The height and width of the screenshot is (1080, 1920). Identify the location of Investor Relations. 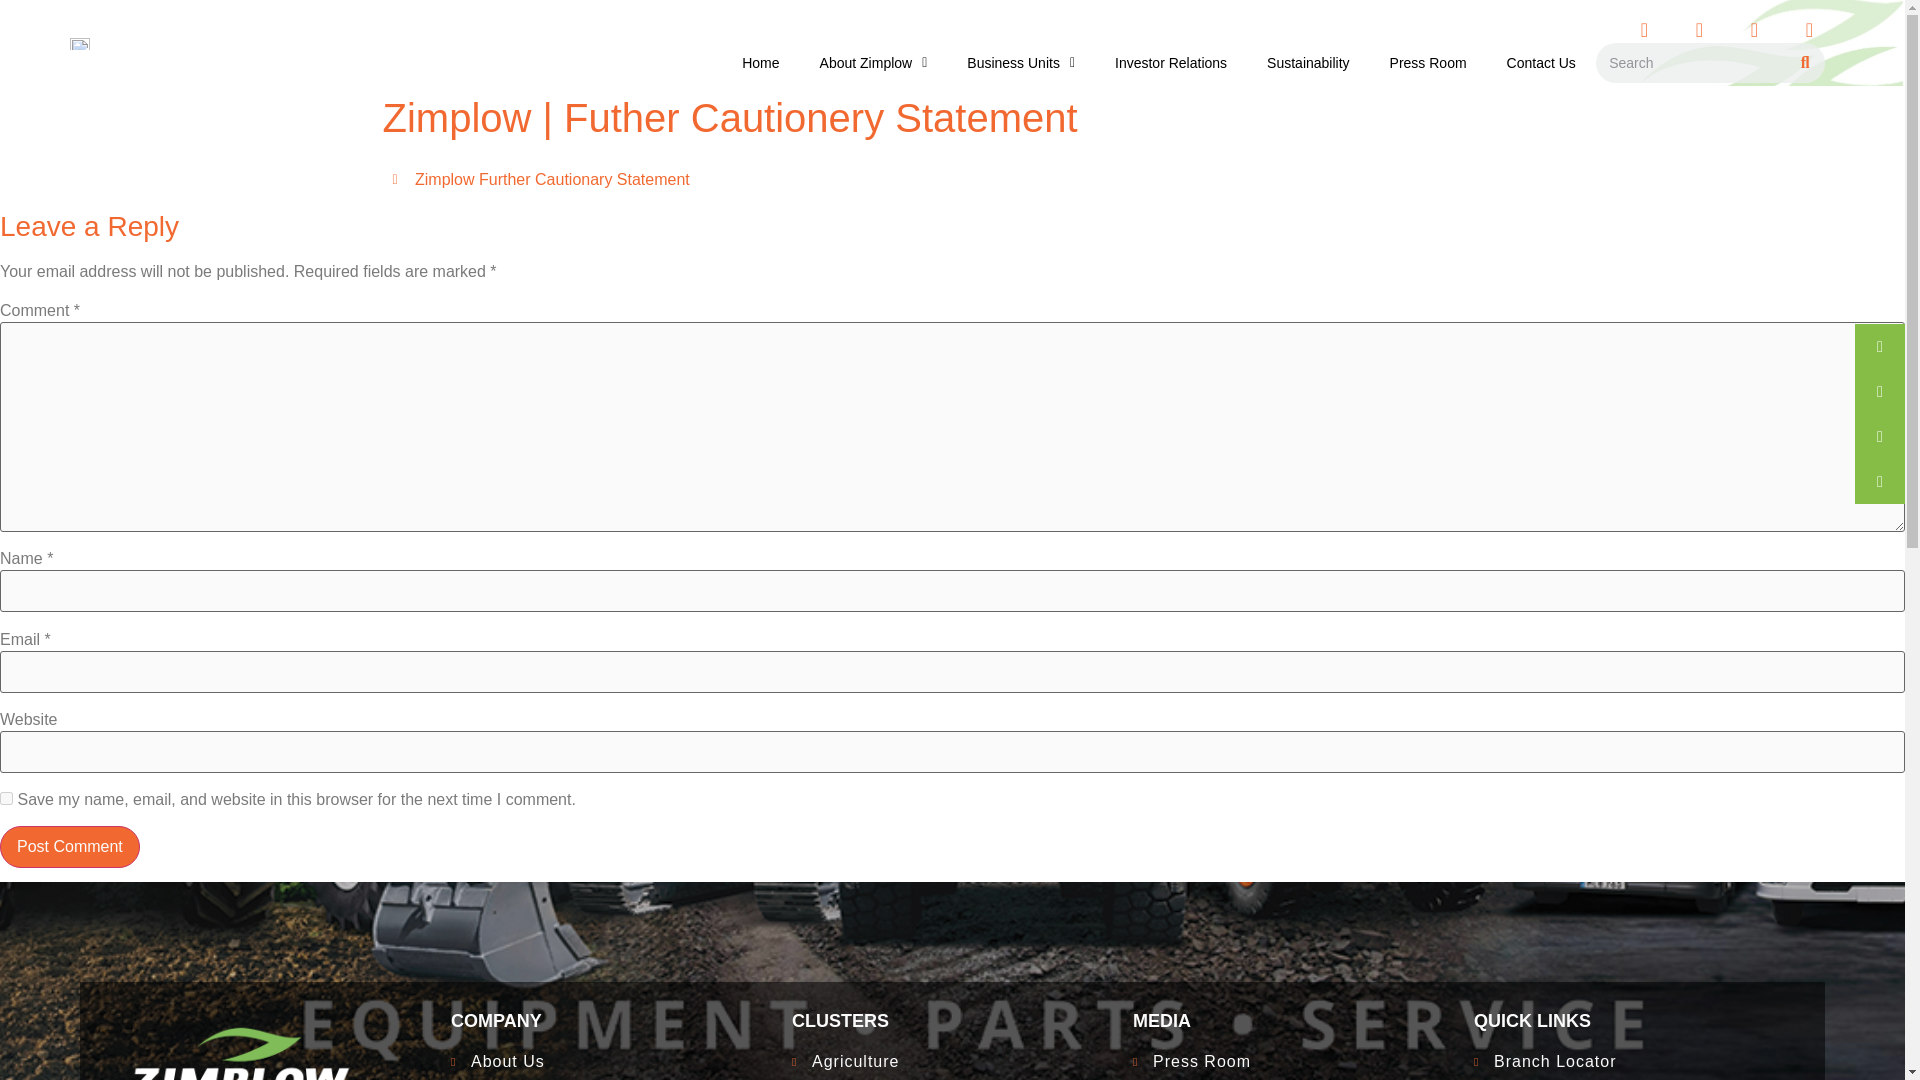
(952, 180).